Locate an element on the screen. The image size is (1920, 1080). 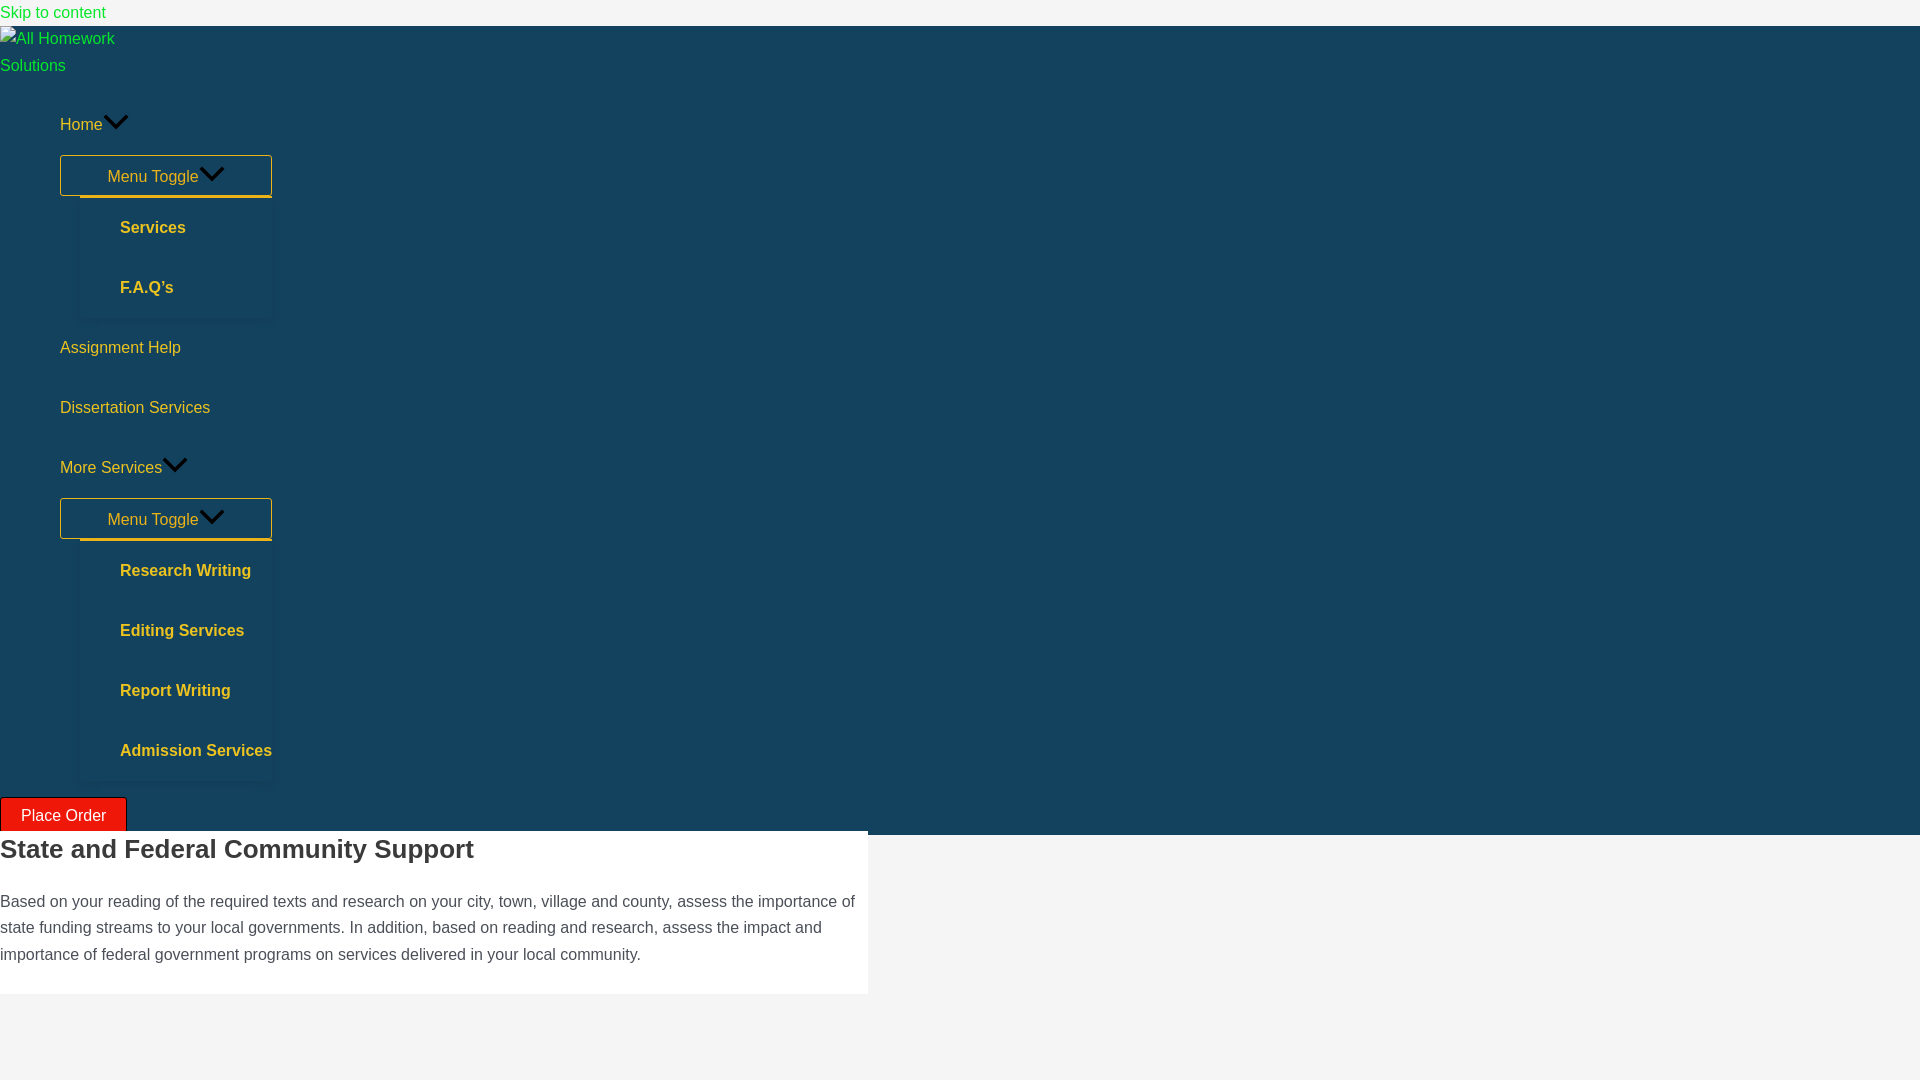
Dissertation Services is located at coordinates (166, 408).